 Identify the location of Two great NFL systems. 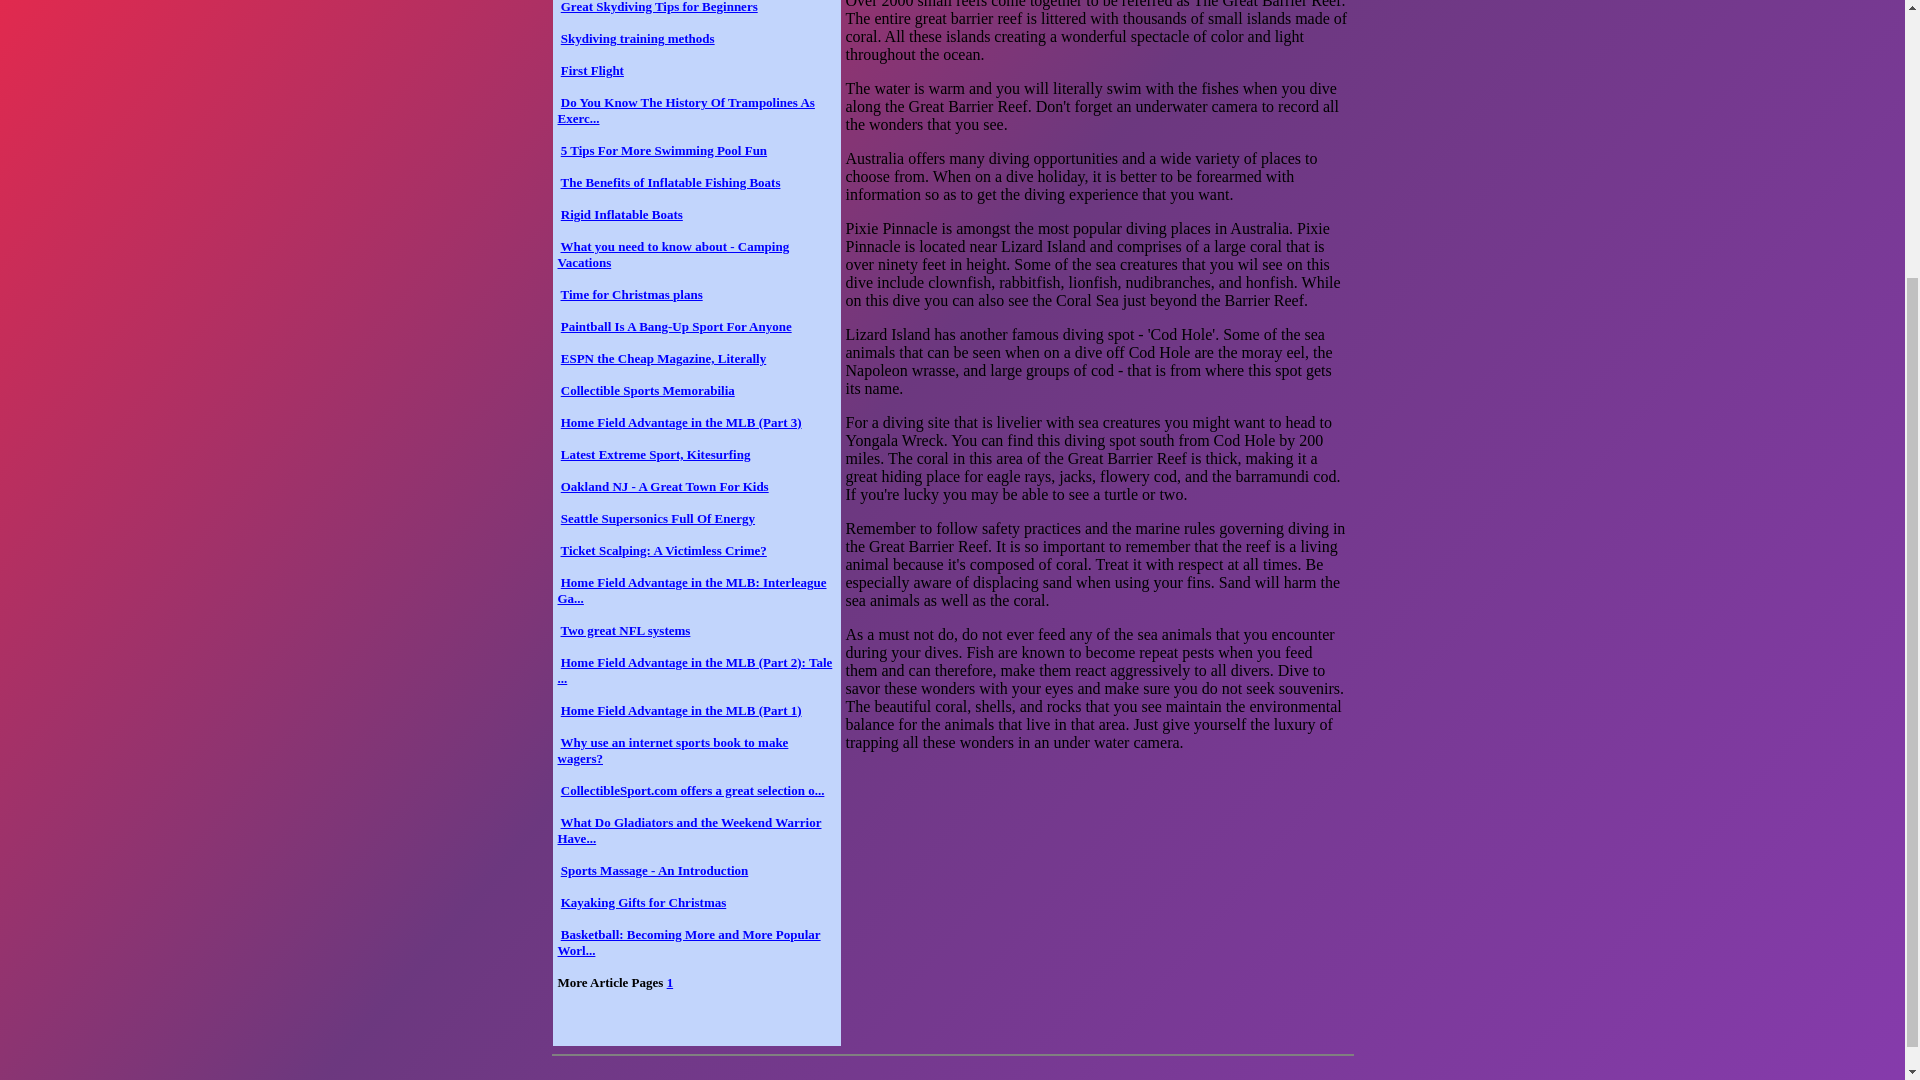
(626, 630).